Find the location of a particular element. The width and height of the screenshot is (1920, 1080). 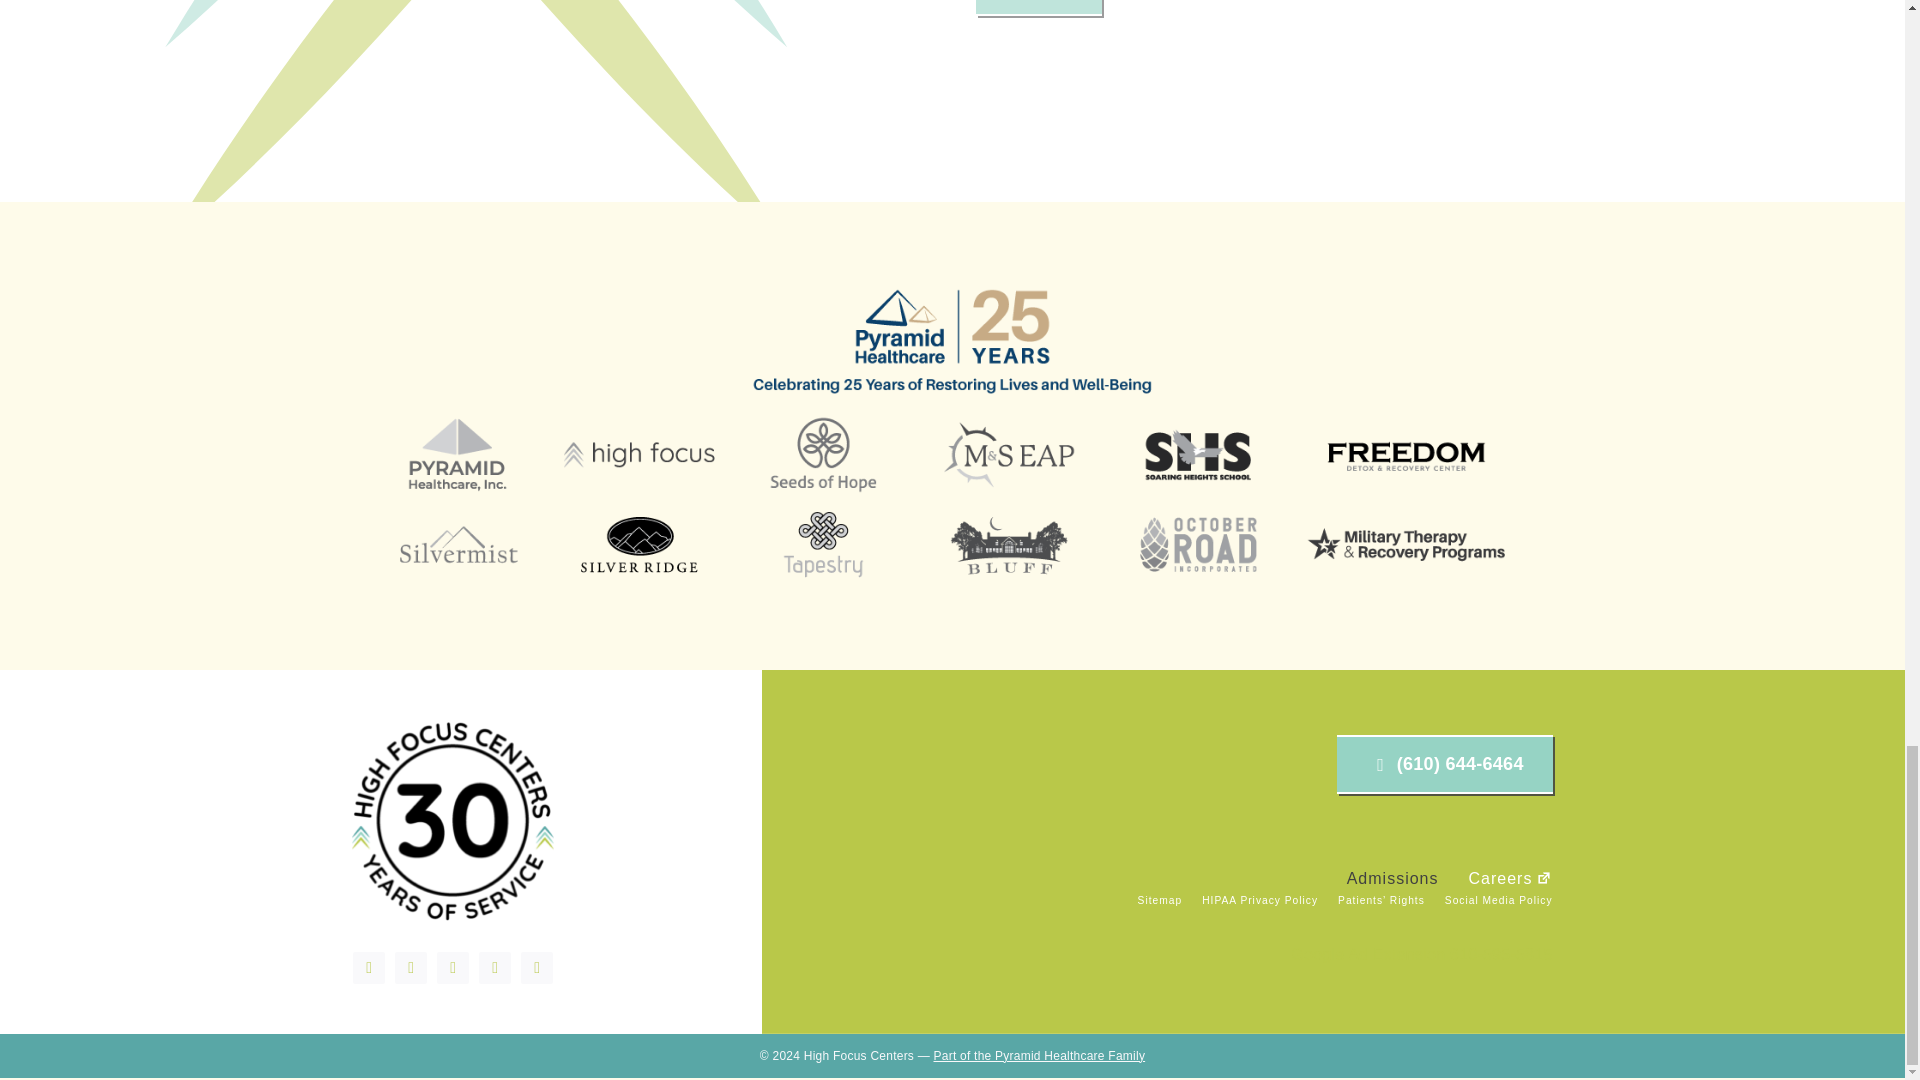

LinkedIn is located at coordinates (494, 967).